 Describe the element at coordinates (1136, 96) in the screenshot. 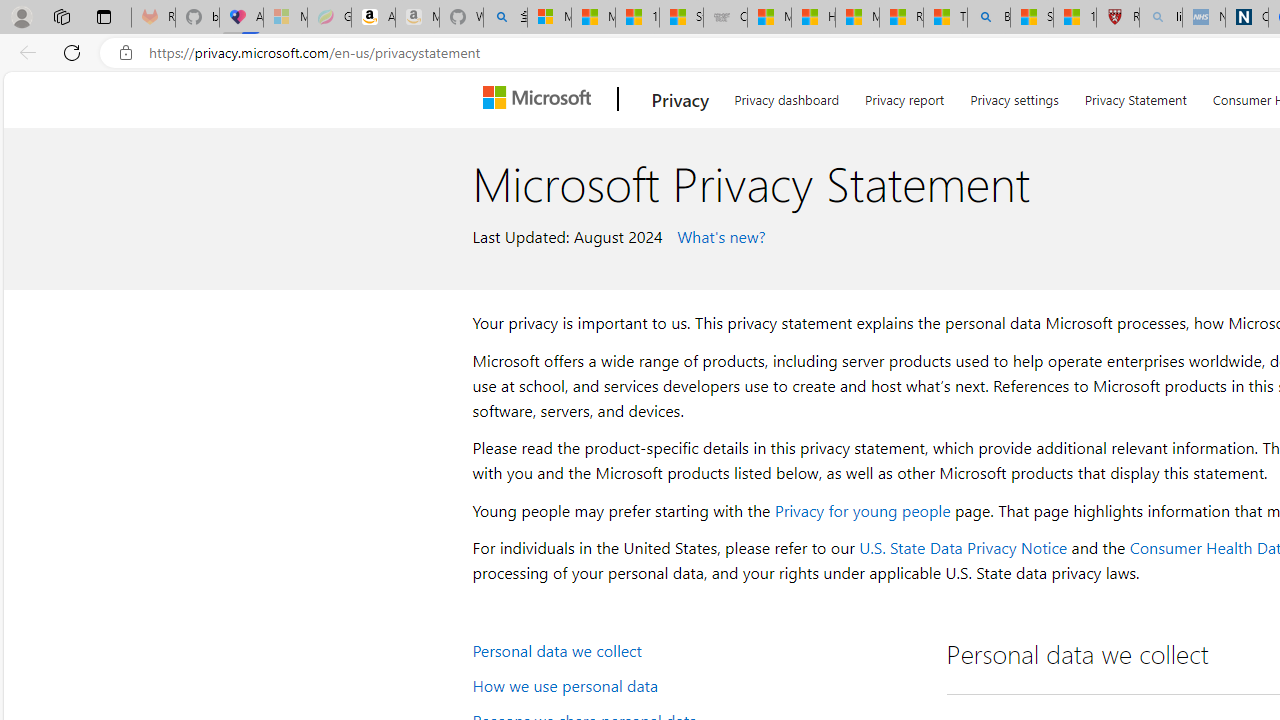

I see `Privacy Statement` at that location.